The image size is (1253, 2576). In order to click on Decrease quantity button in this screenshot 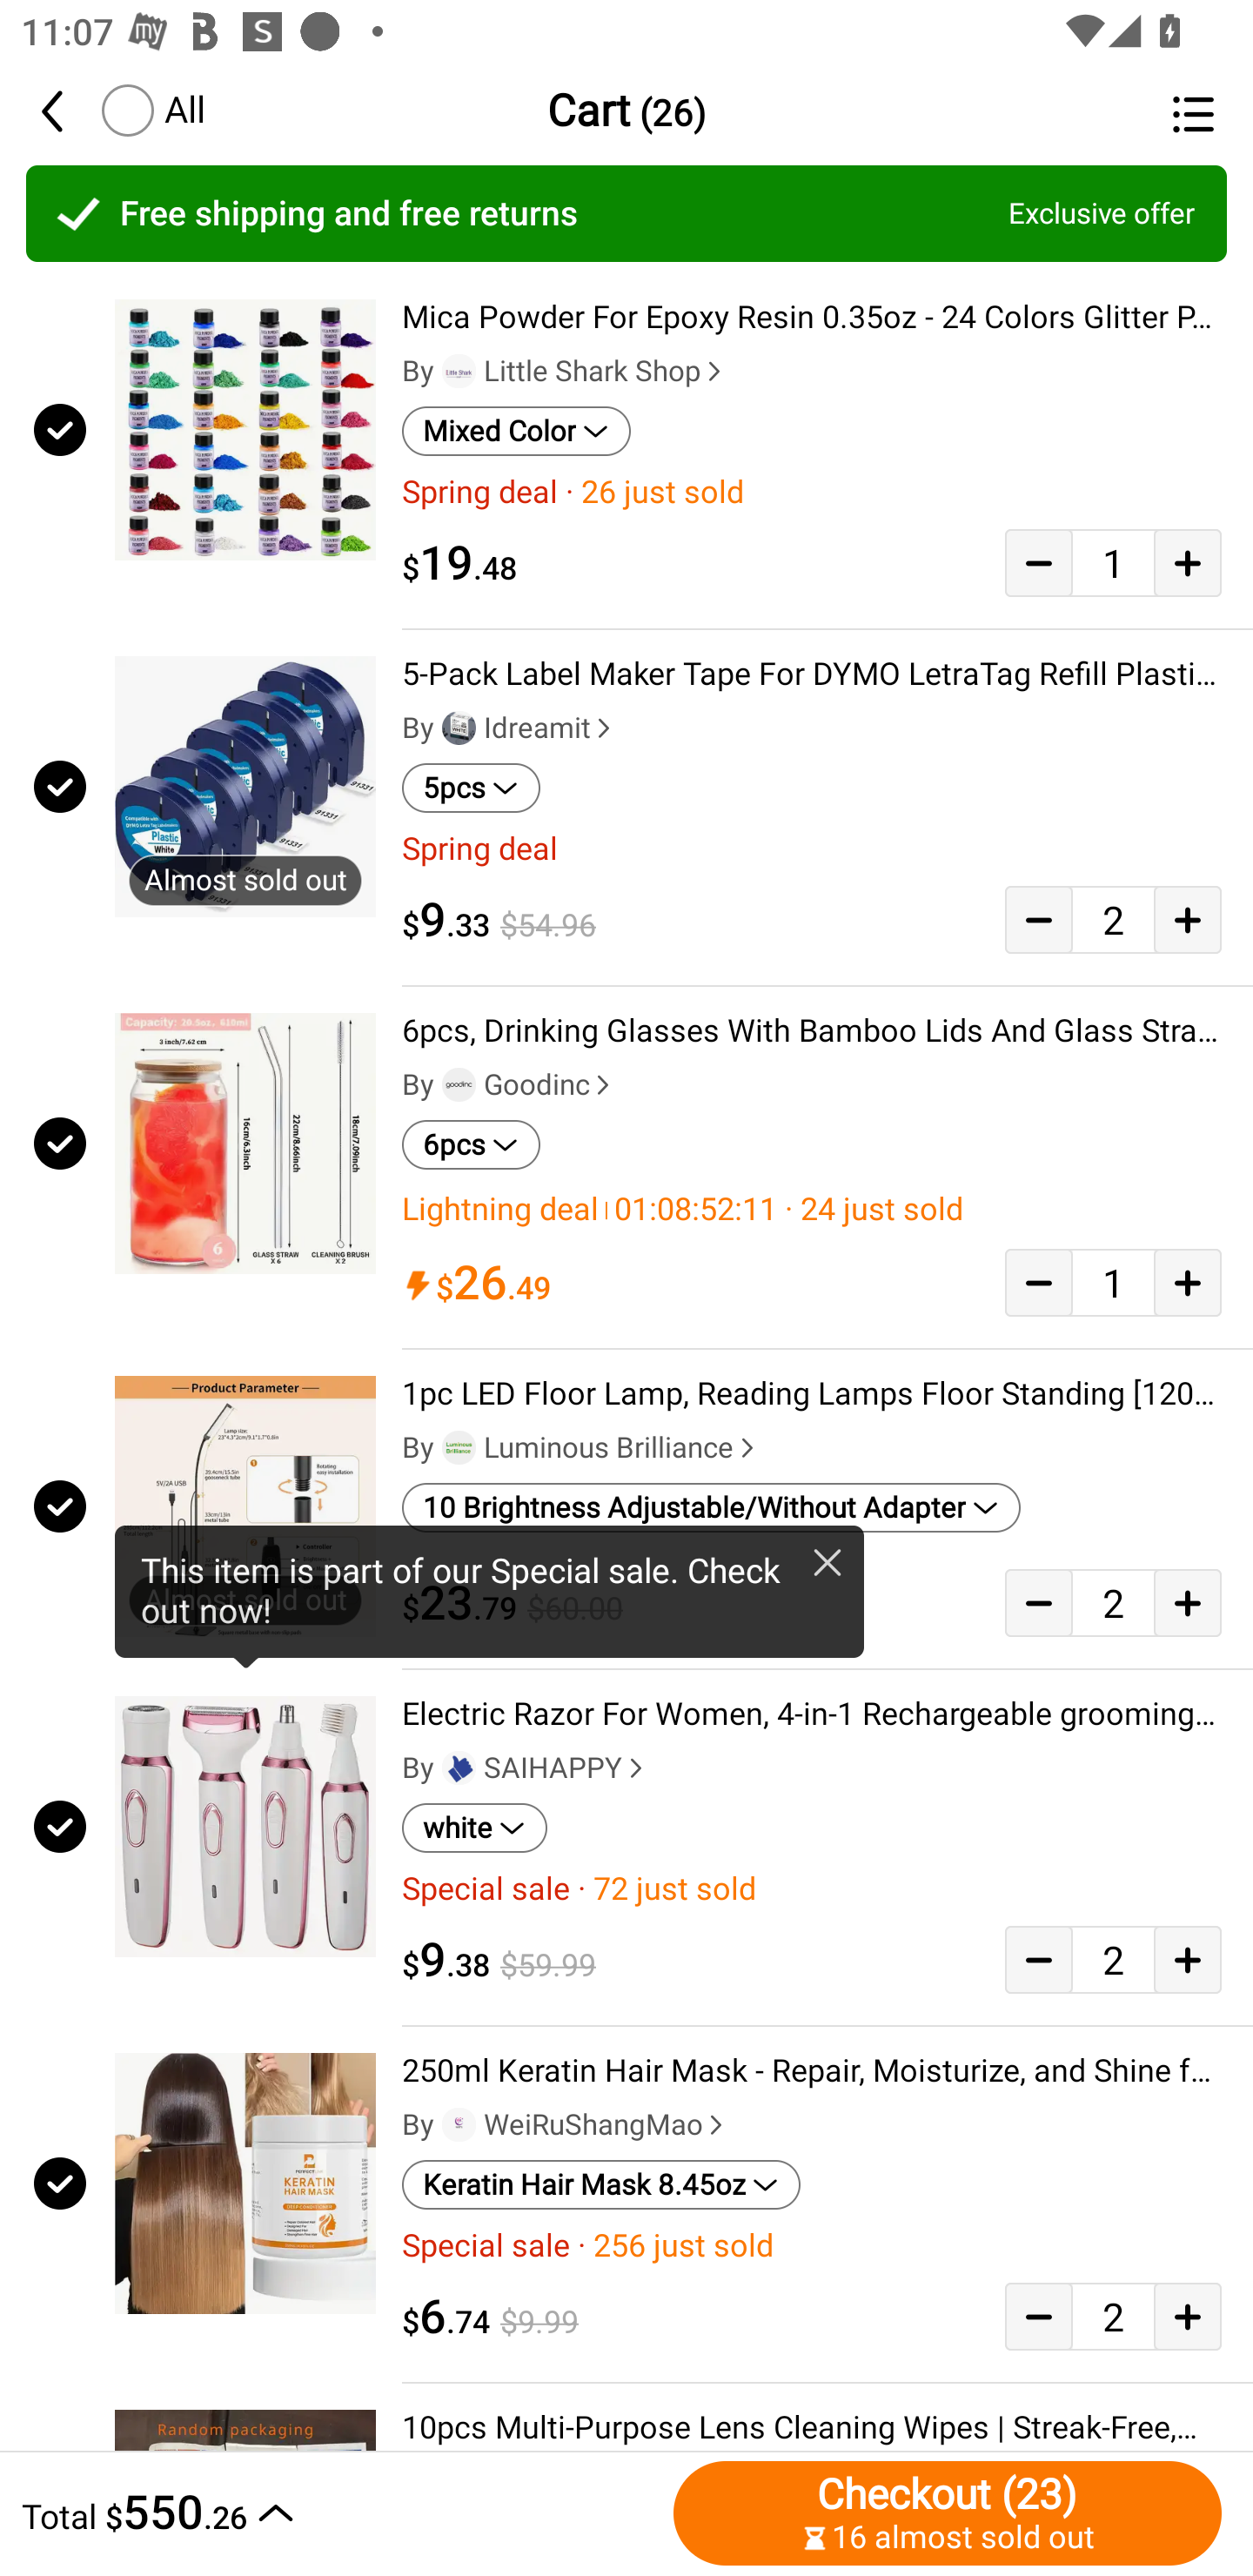, I will do `click(1038, 1960)`.